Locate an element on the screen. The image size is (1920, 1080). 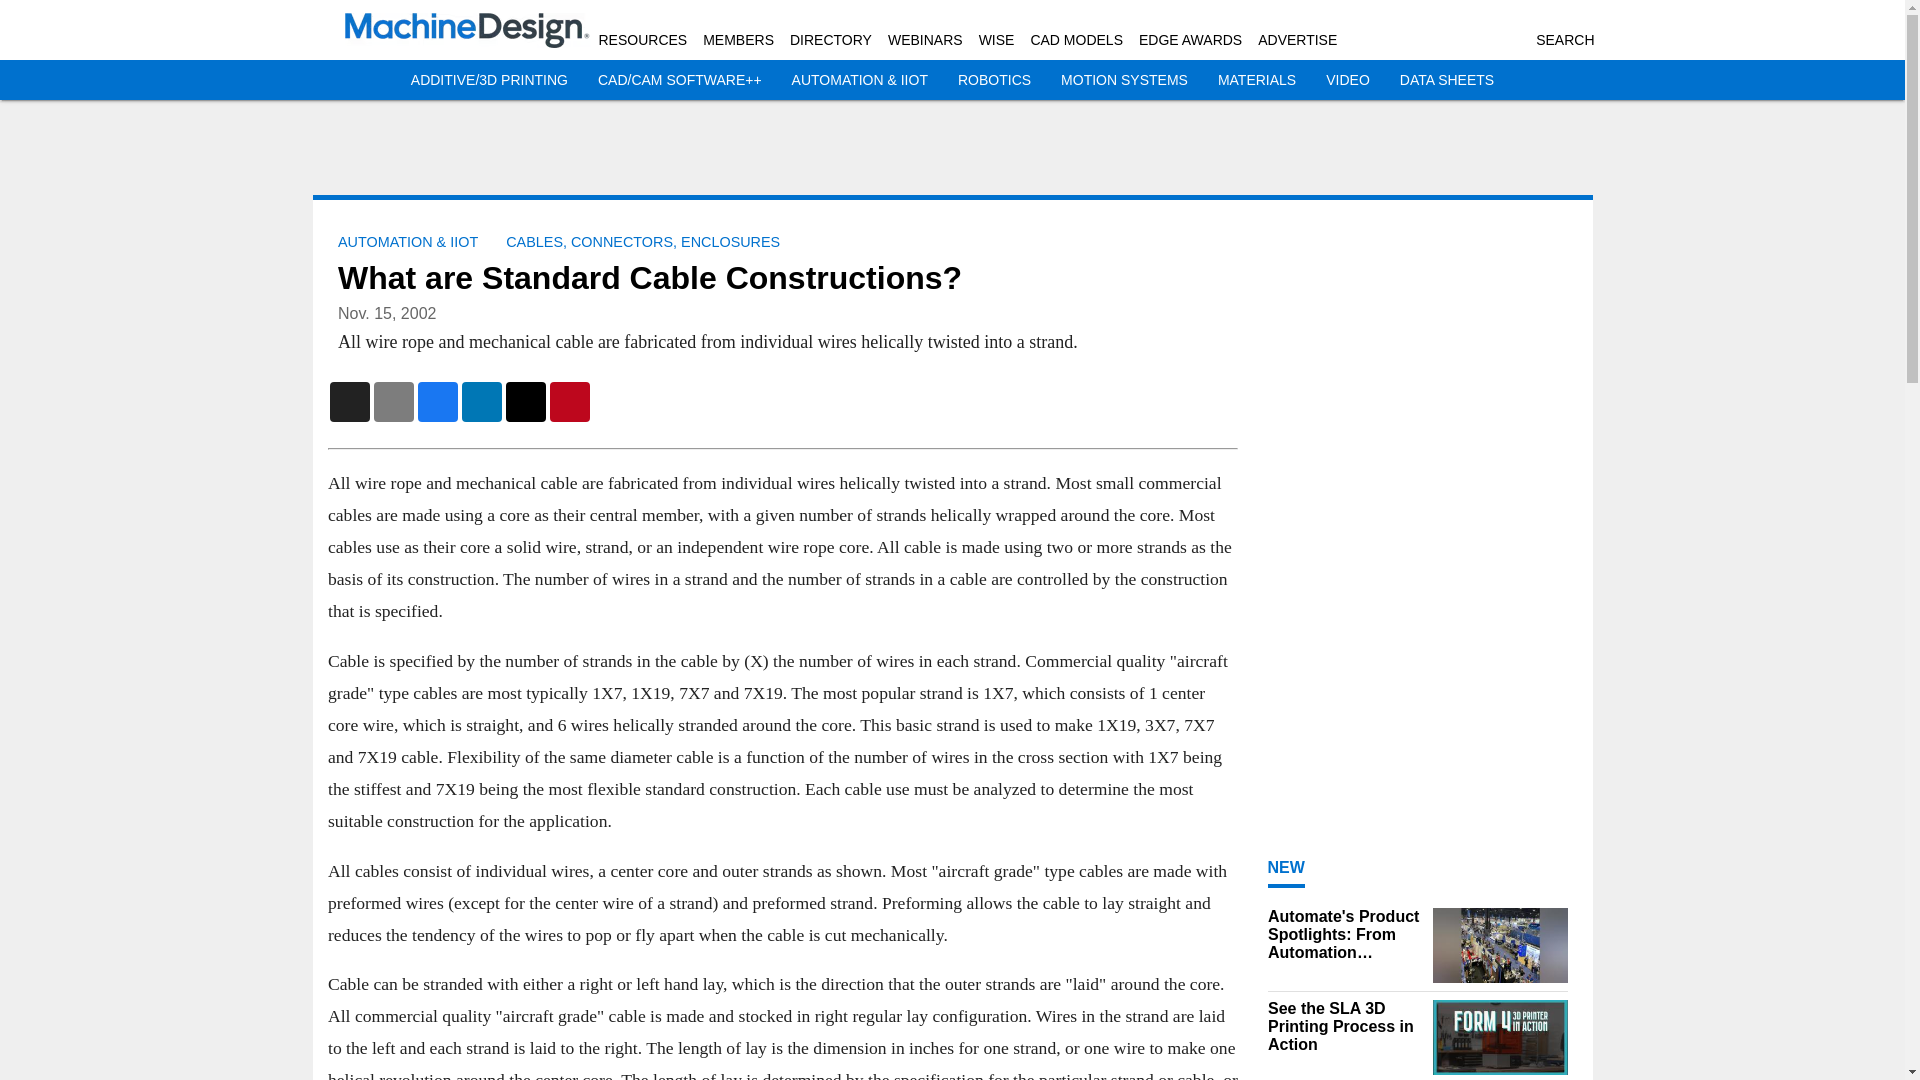
MATERIALS is located at coordinates (1256, 80).